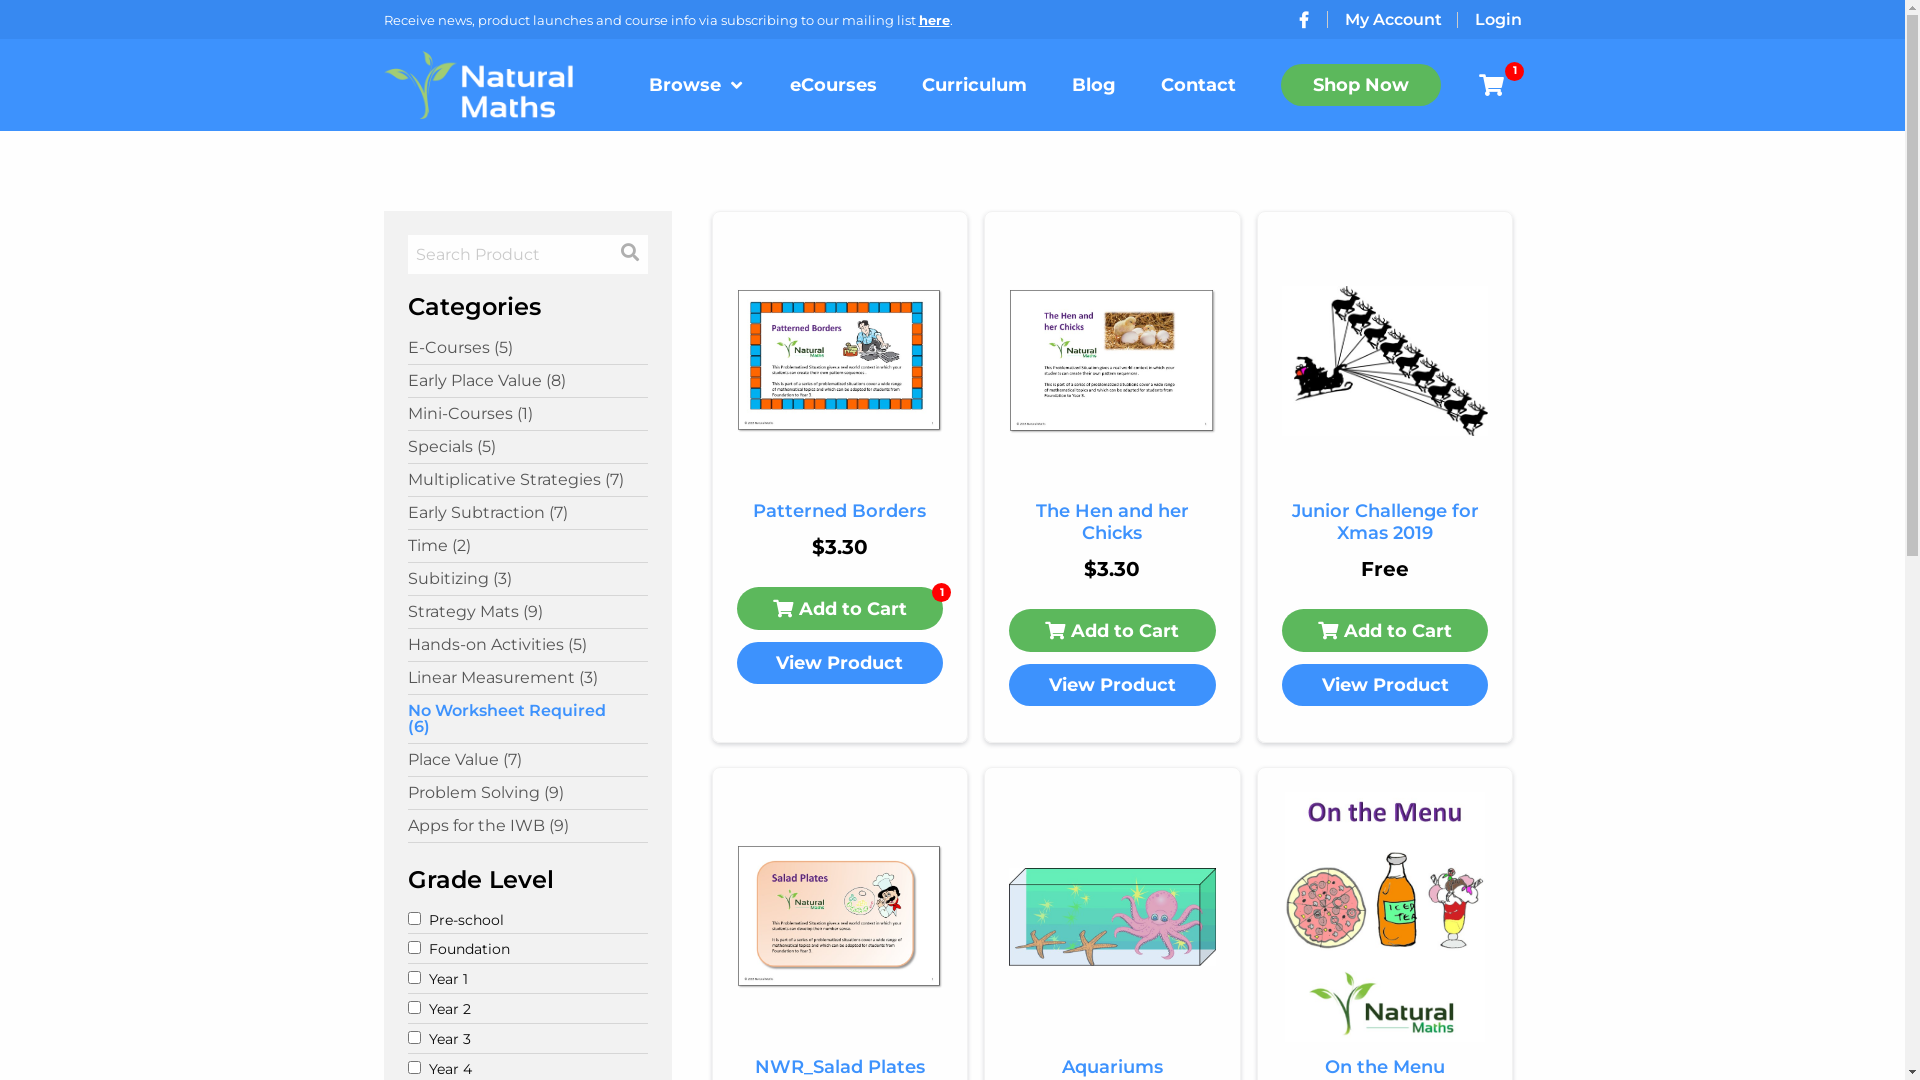 This screenshot has width=1920, height=1080. What do you see at coordinates (528, 760) in the screenshot?
I see `Place Value (7)` at bounding box center [528, 760].